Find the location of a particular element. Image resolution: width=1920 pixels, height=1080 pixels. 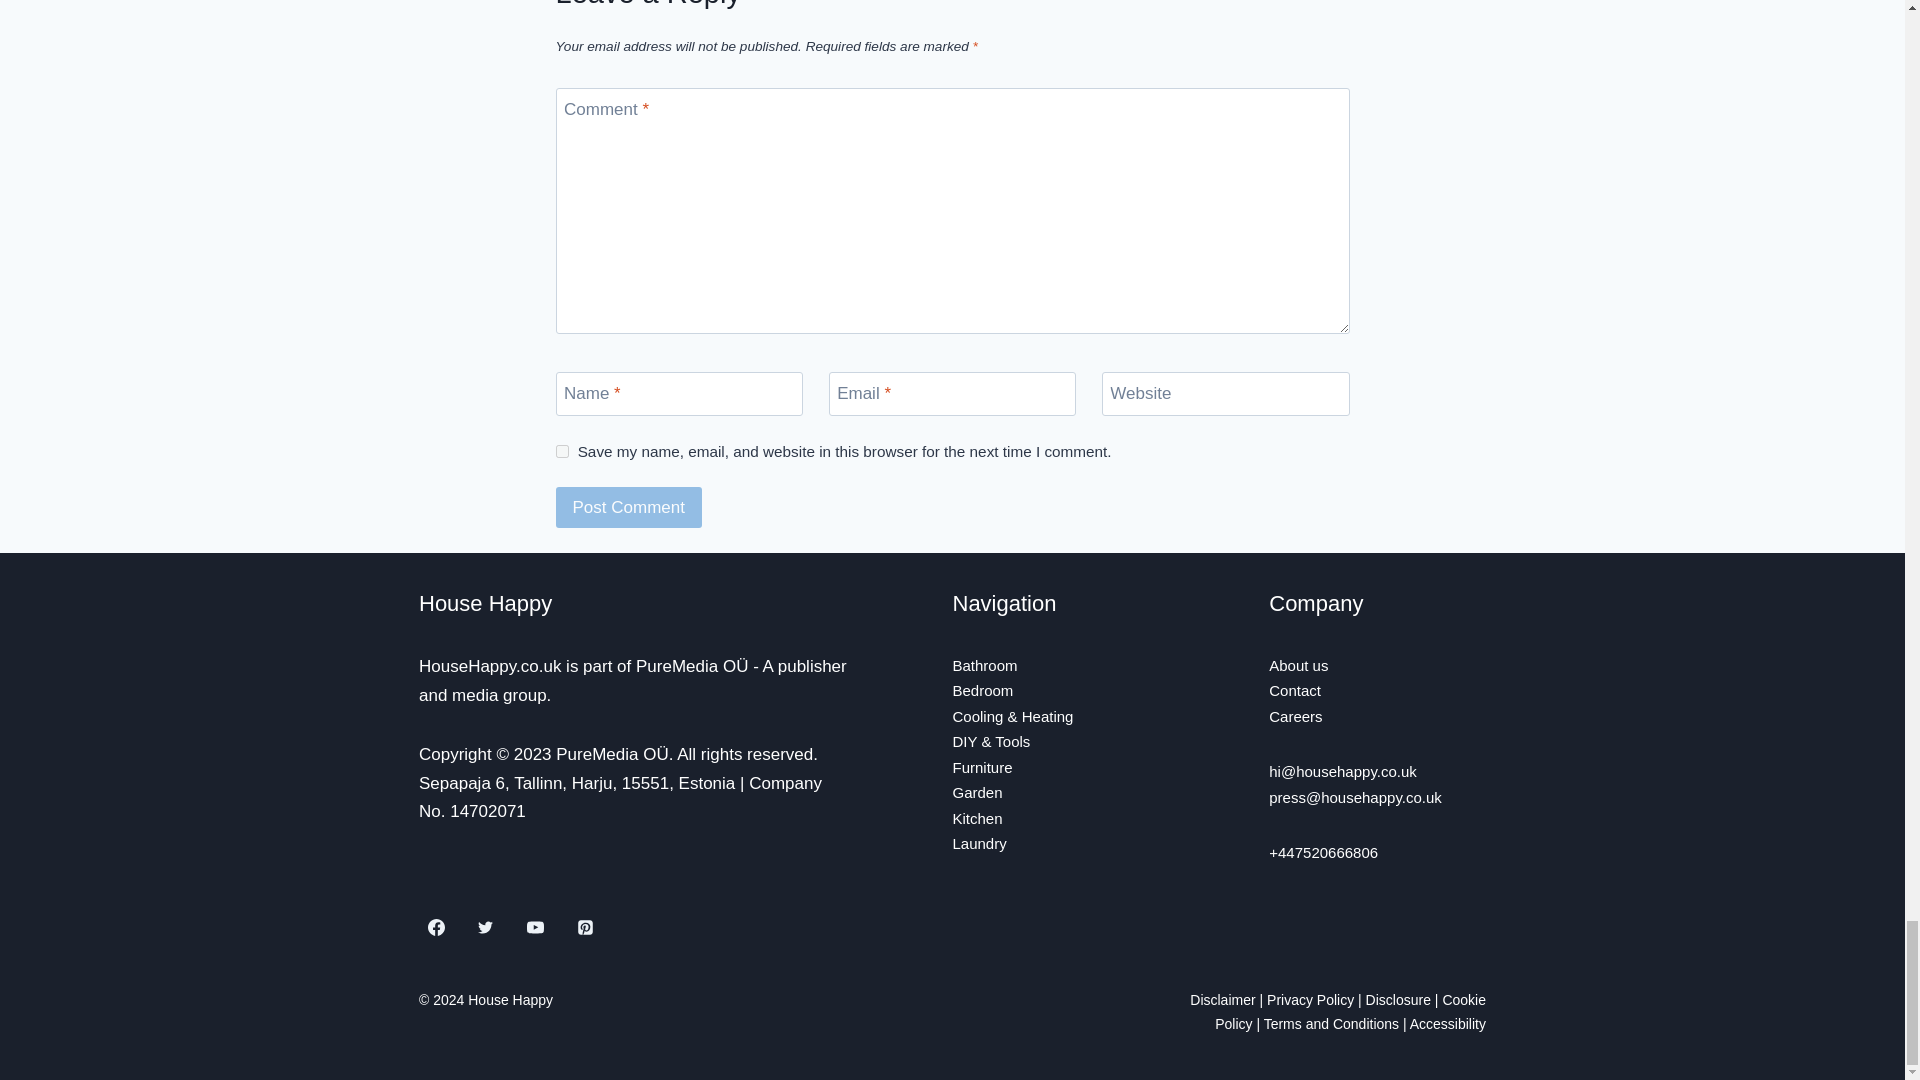

Bathroom is located at coordinates (984, 664).